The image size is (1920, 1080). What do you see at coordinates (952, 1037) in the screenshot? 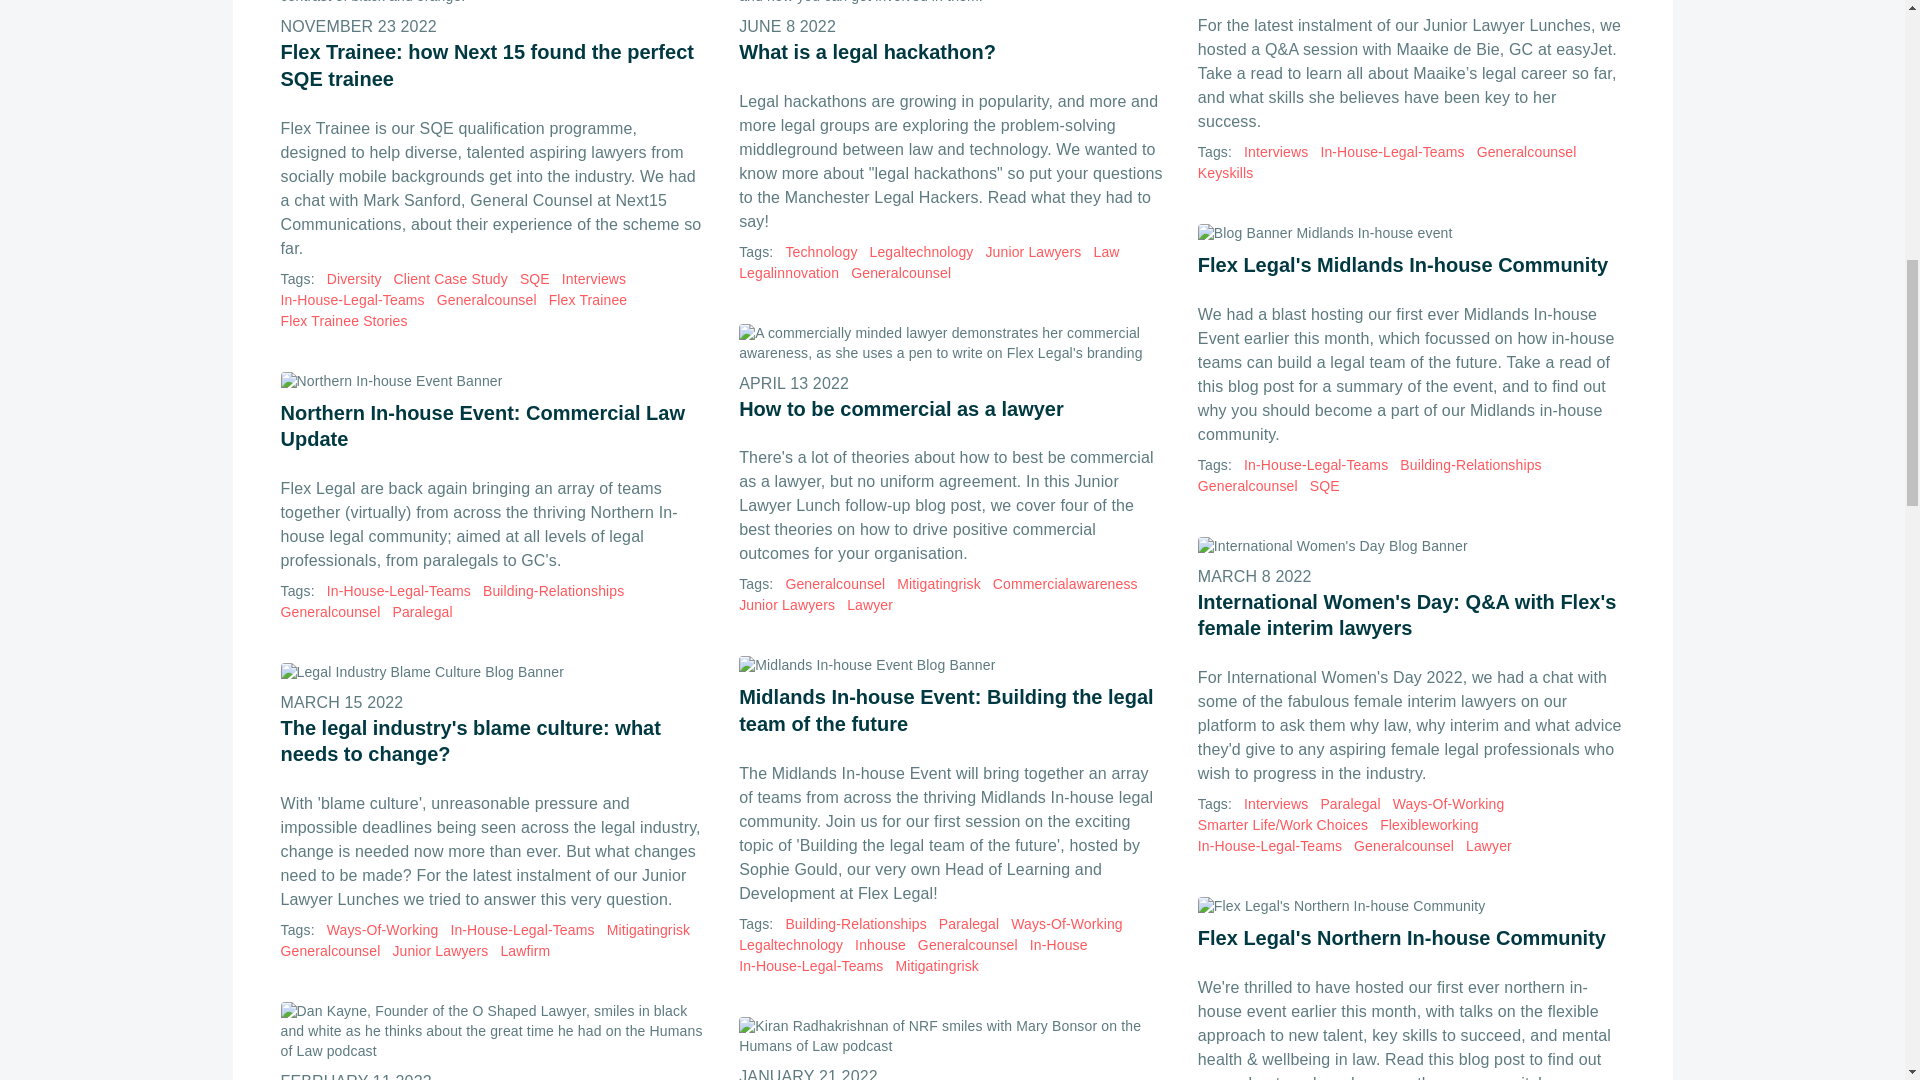
I see `Humans of Law S2E7 - Kiran Radhakrishnan` at bounding box center [952, 1037].